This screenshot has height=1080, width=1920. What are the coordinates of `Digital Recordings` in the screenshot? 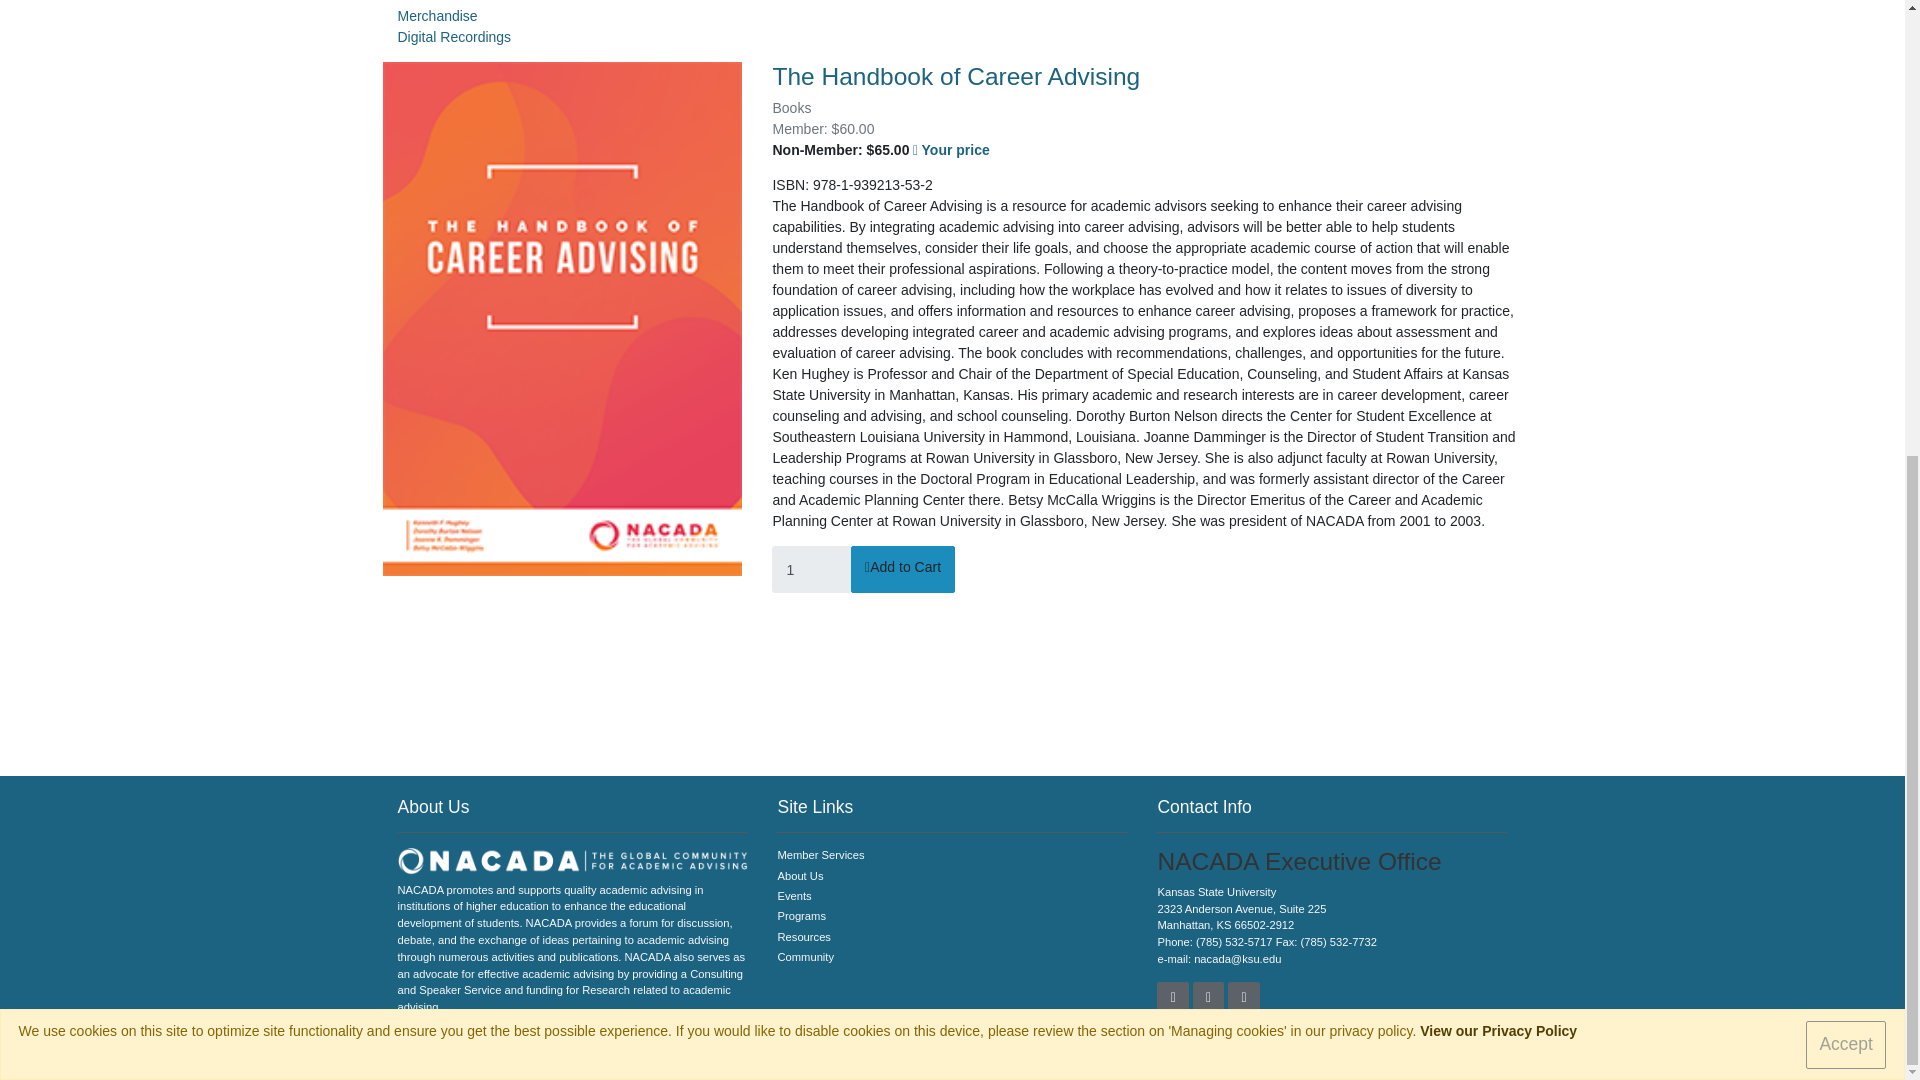 It's located at (454, 37).